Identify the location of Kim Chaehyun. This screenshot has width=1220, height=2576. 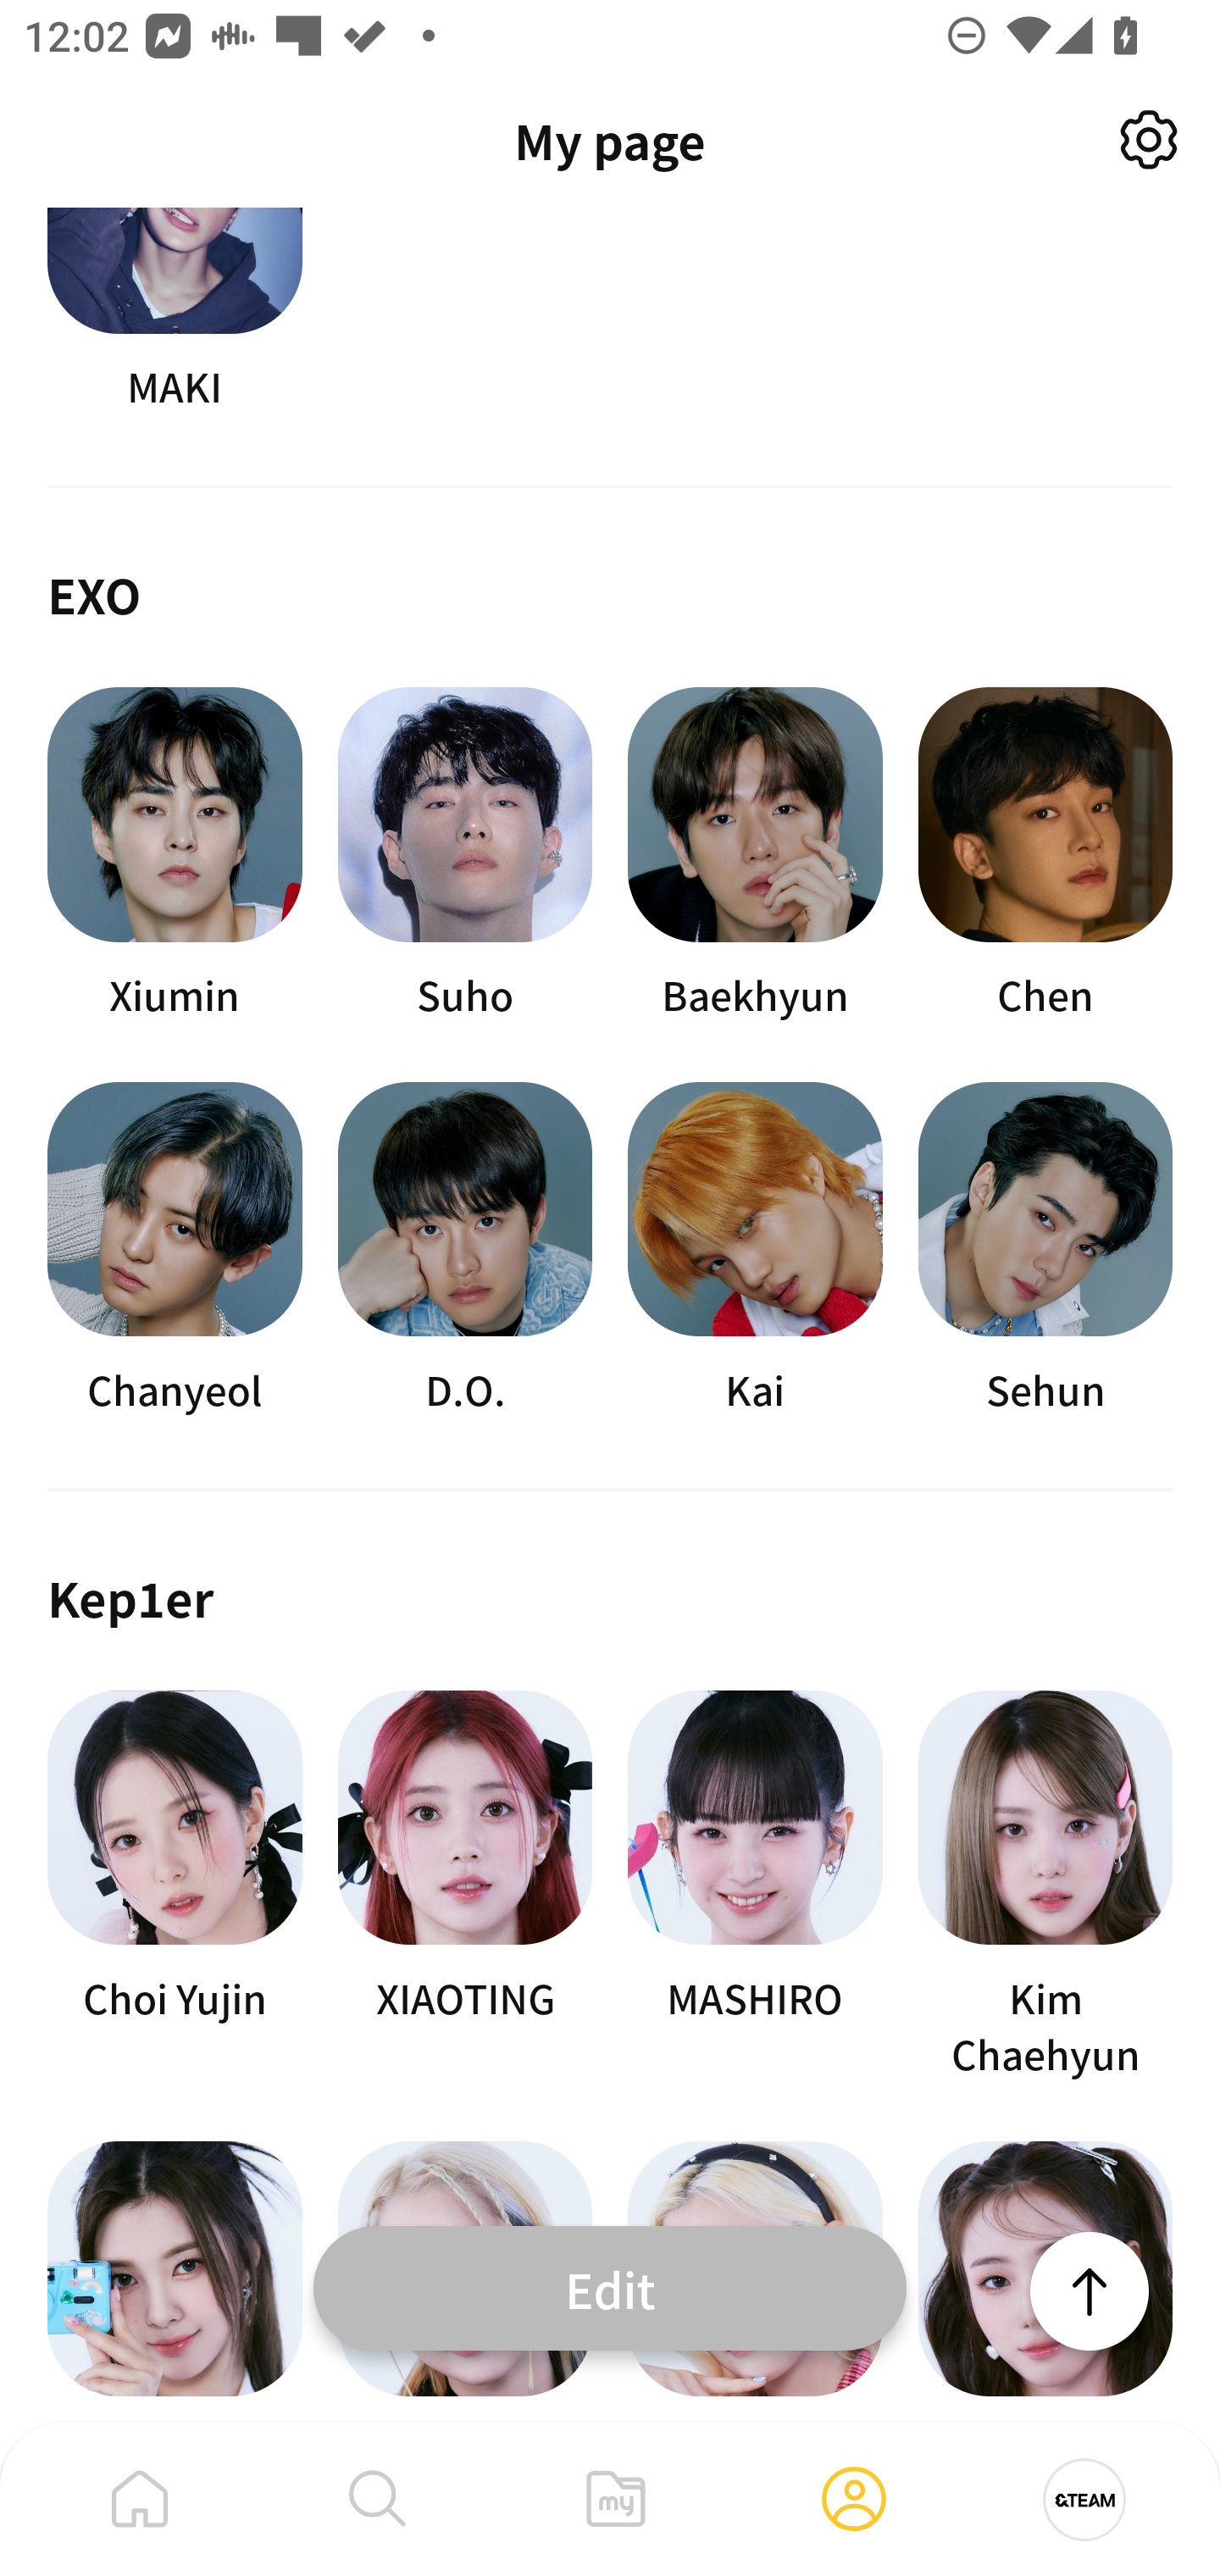
(1045, 1885).